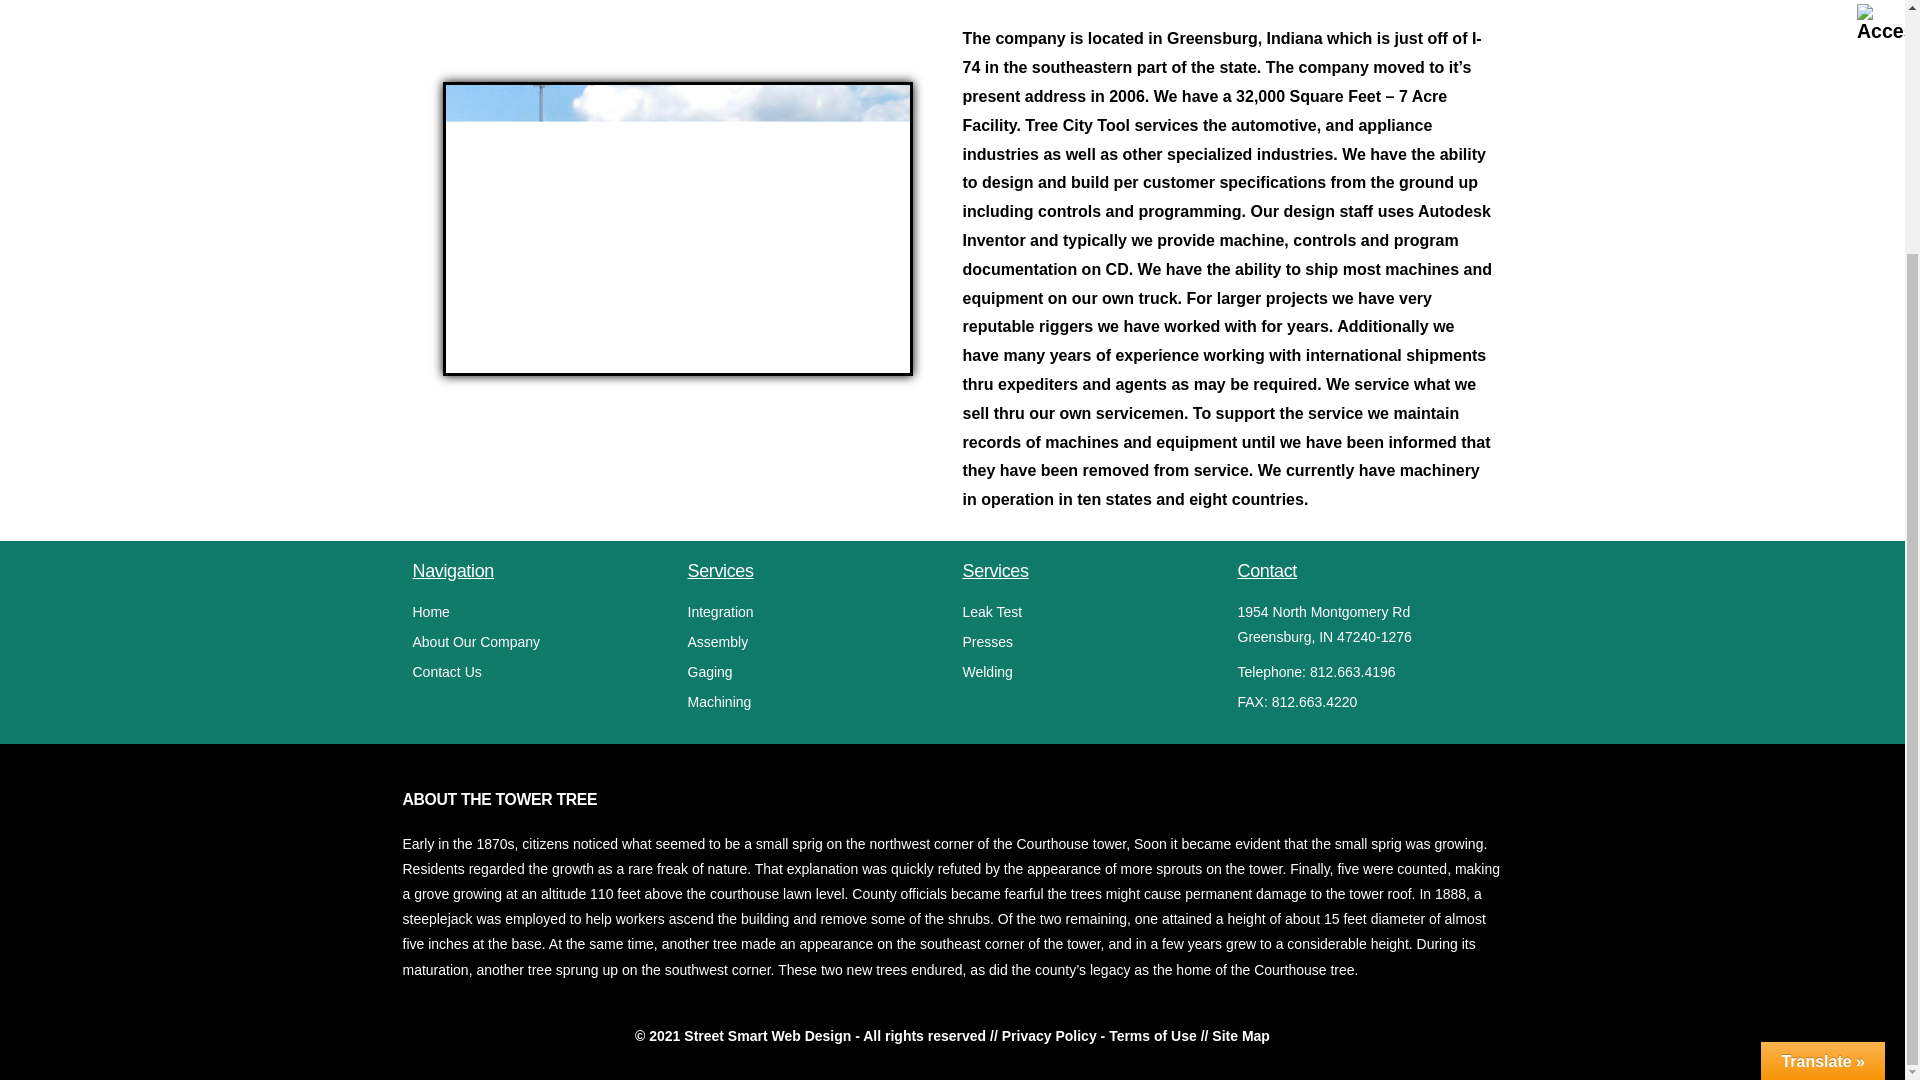 Image resolution: width=1920 pixels, height=1080 pixels. I want to click on Leak Test, so click(1089, 612).